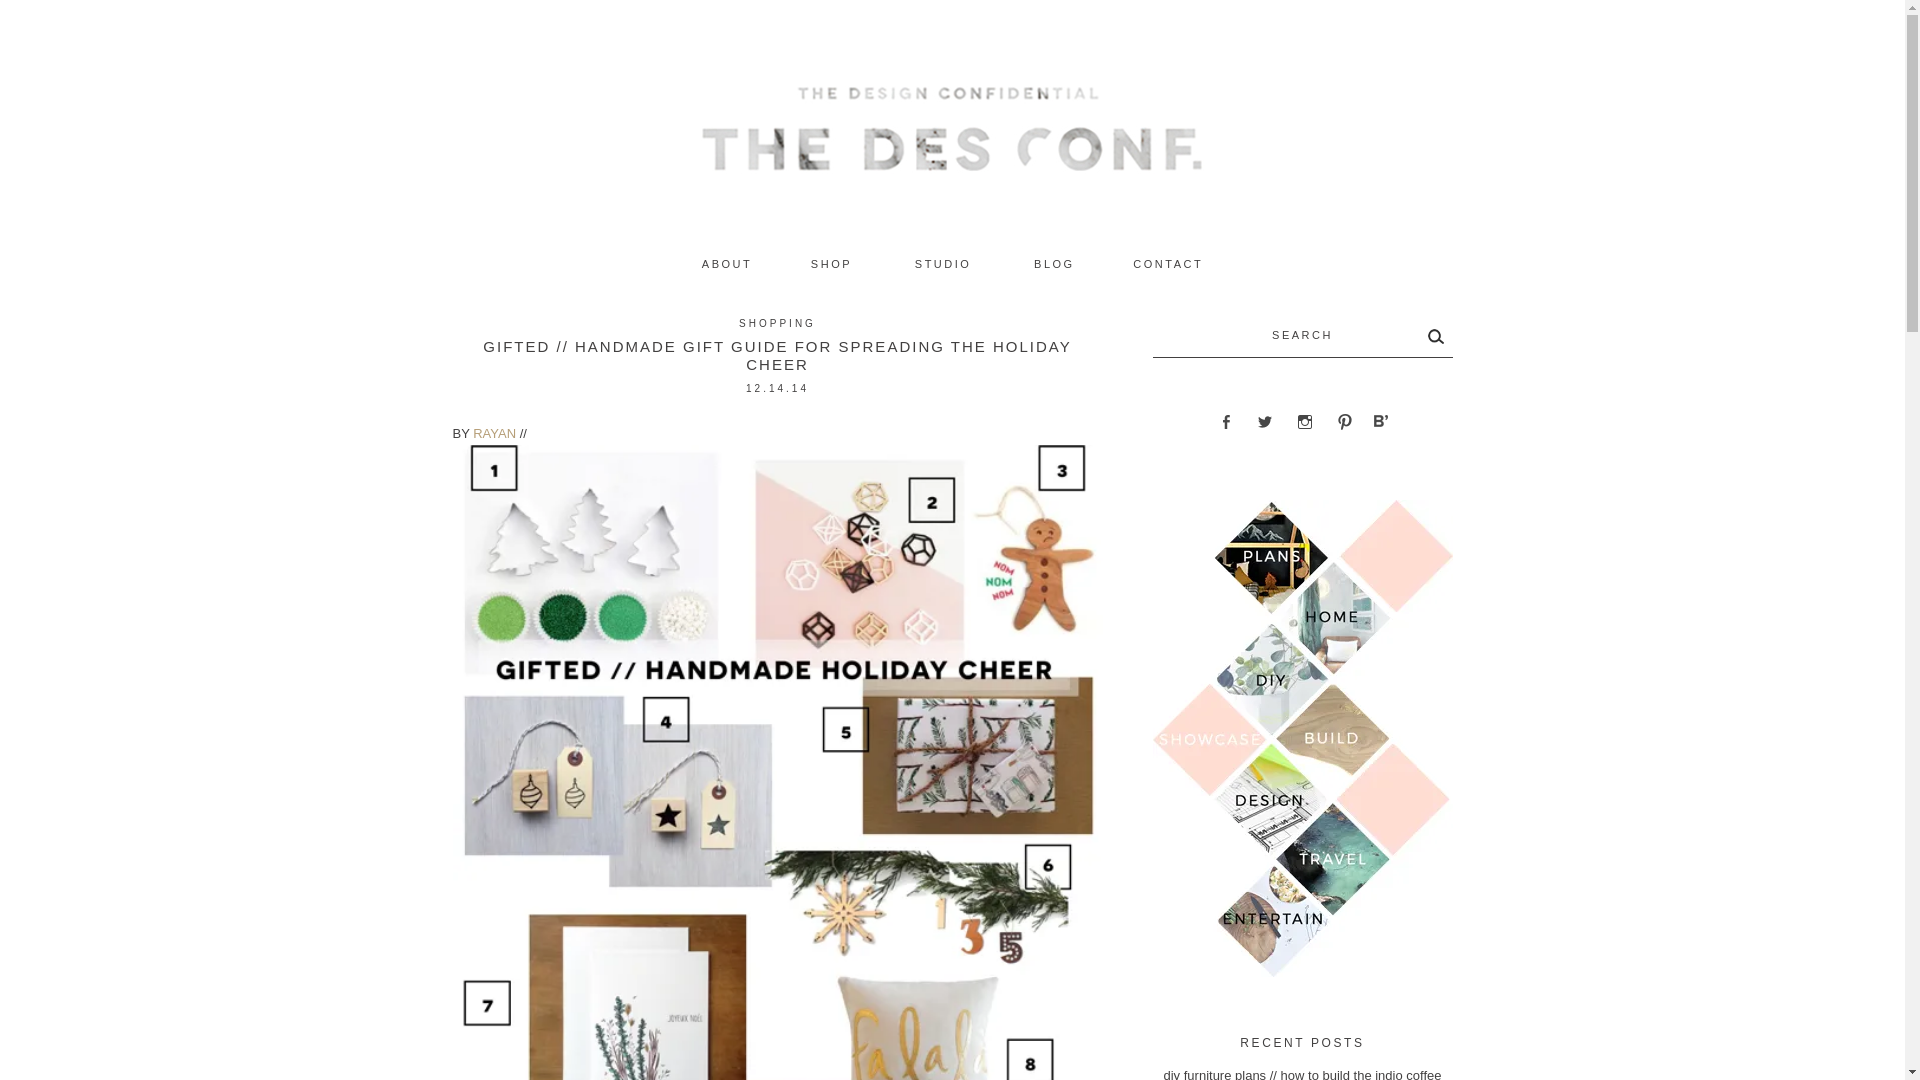 Image resolution: width=1920 pixels, height=1080 pixels. I want to click on STUDIO, so click(942, 264).